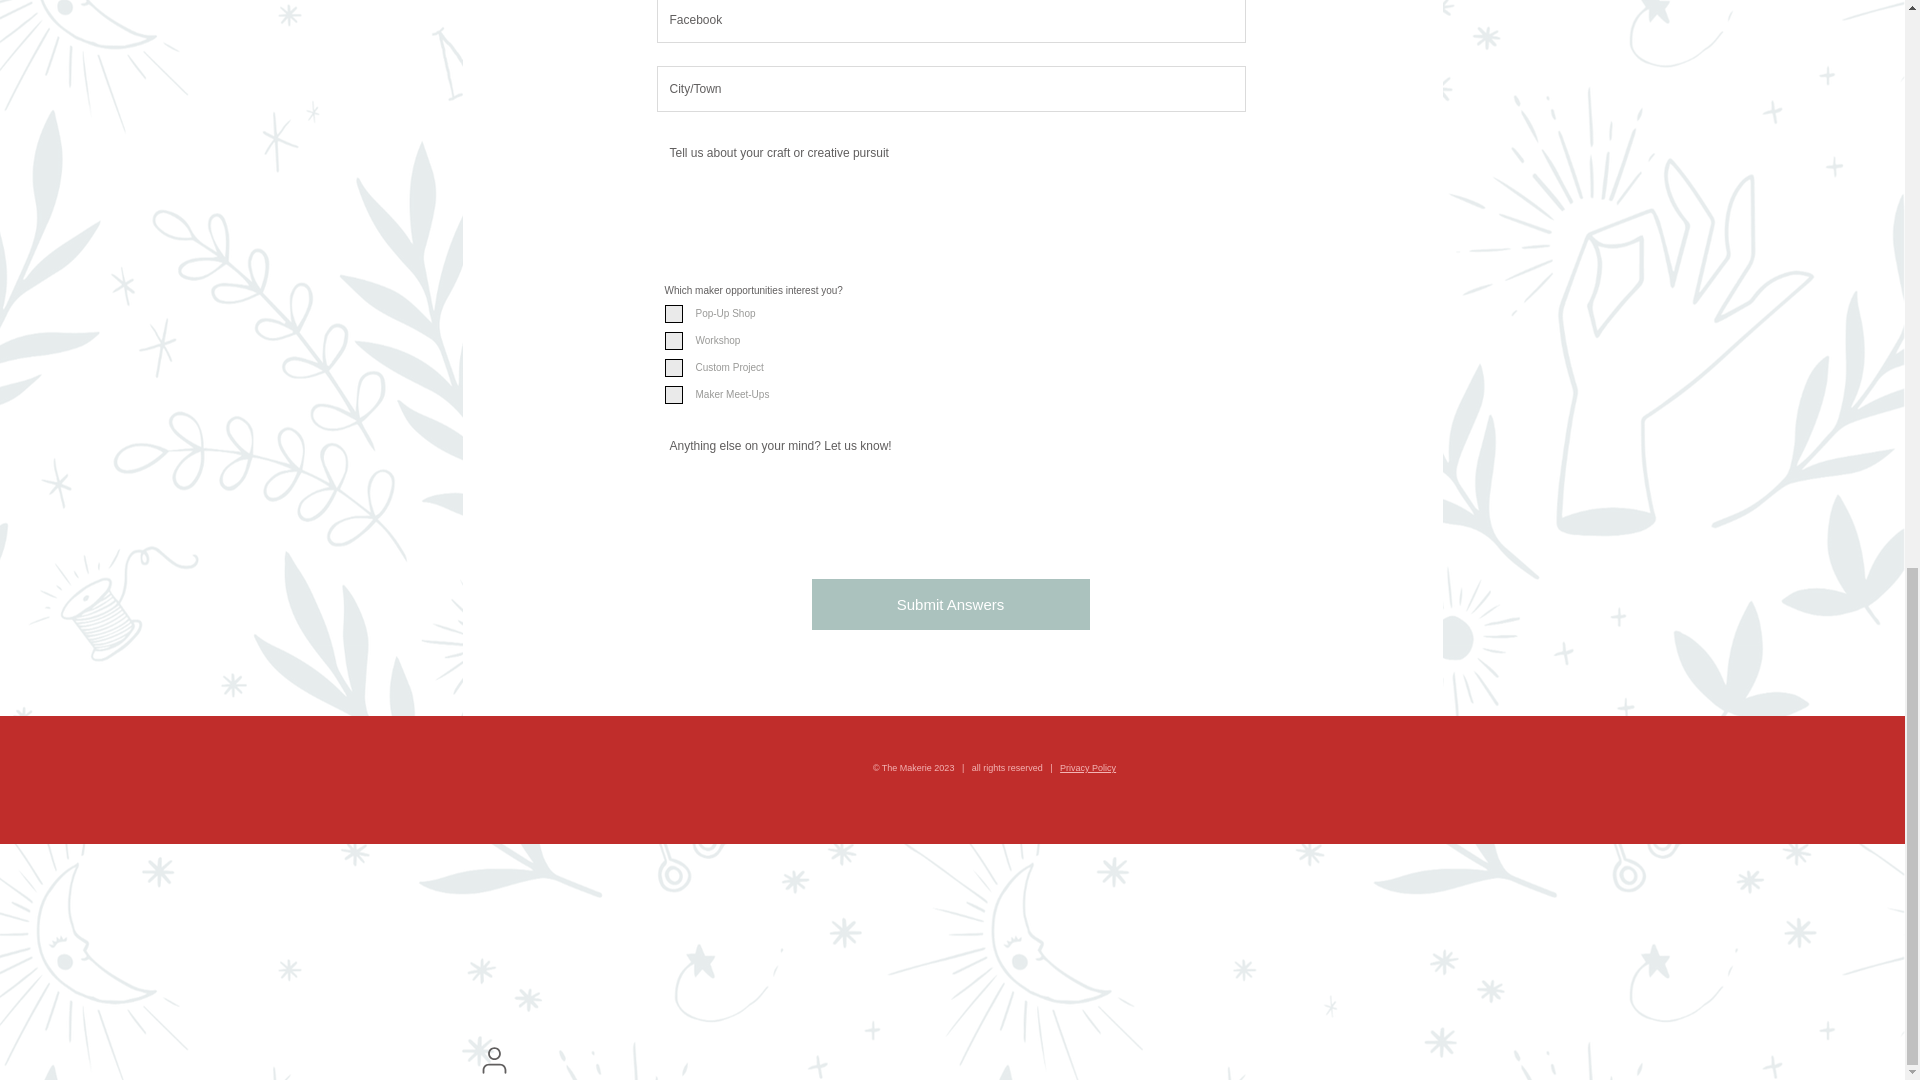  Describe the element at coordinates (1087, 768) in the screenshot. I see `Privacy Policy` at that location.